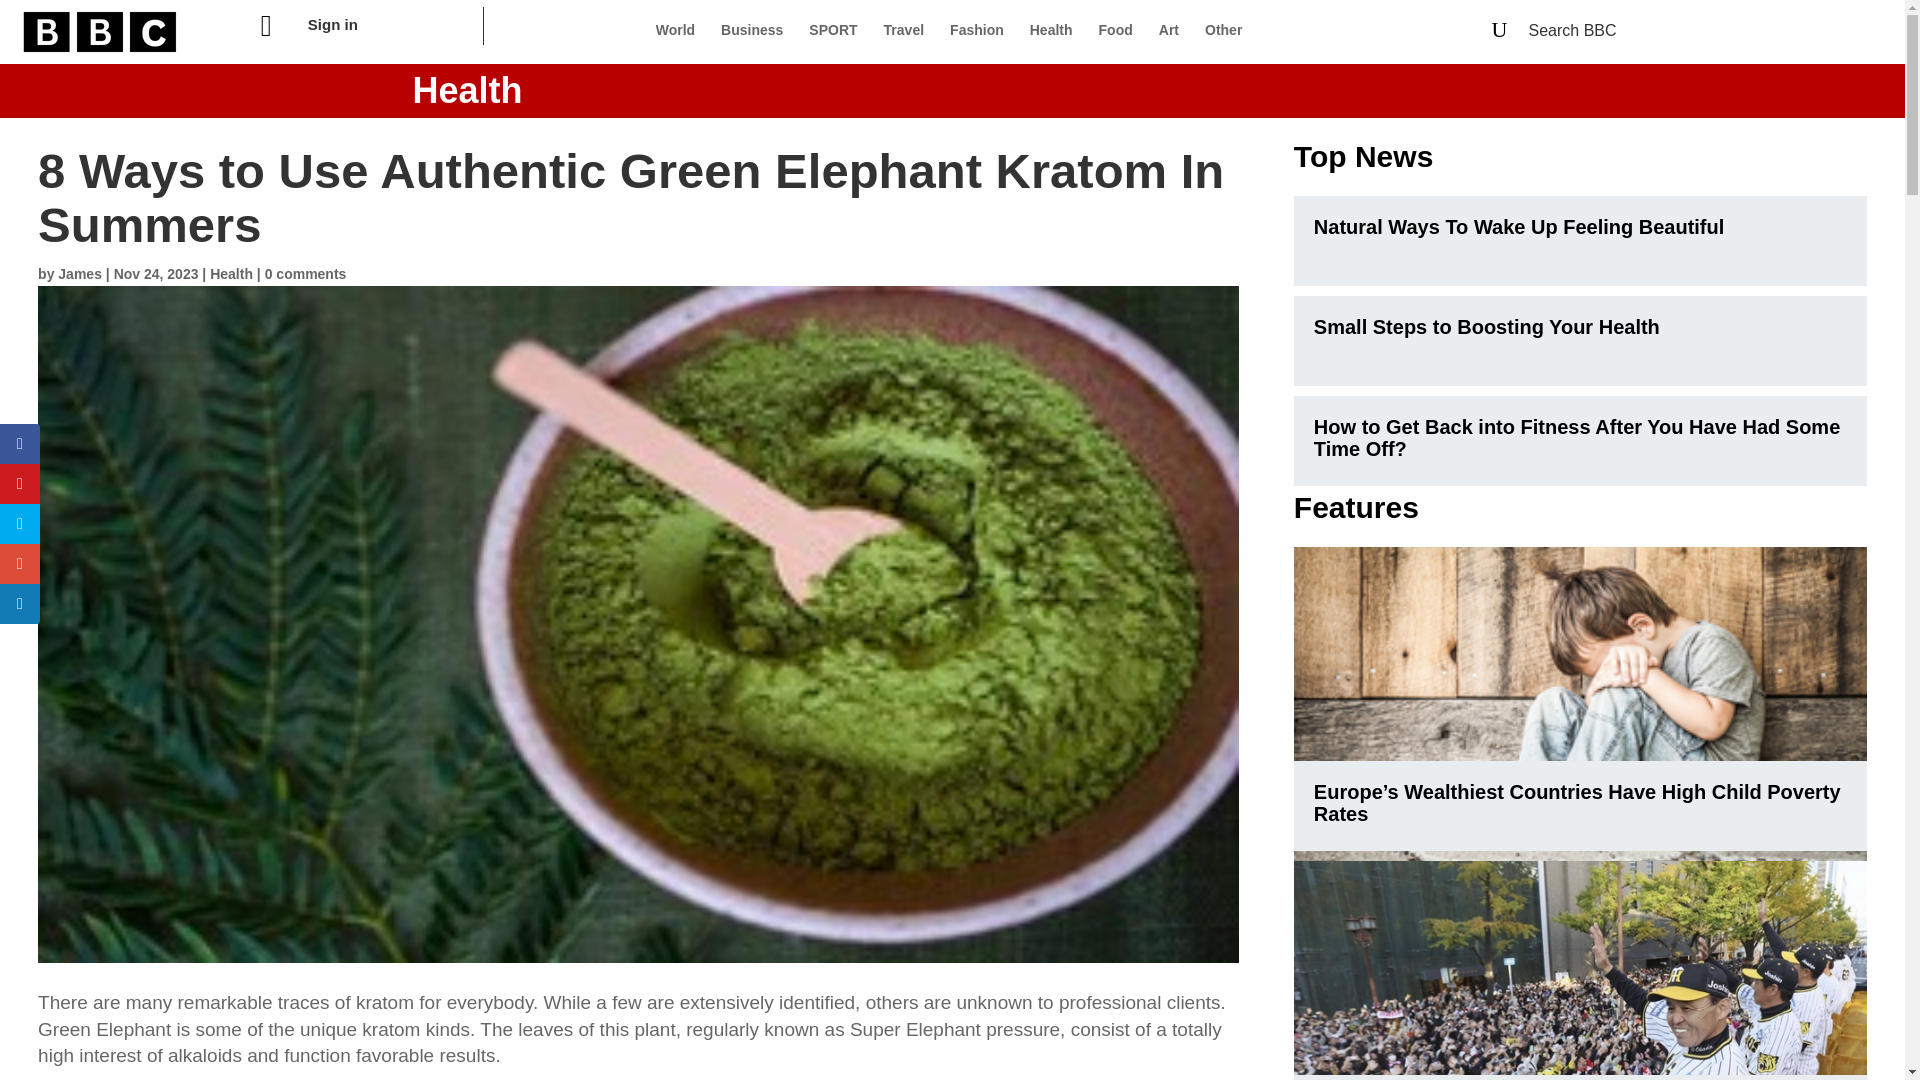 The image size is (1920, 1080). Describe the element at coordinates (100, 32) in the screenshot. I see `B` at that location.